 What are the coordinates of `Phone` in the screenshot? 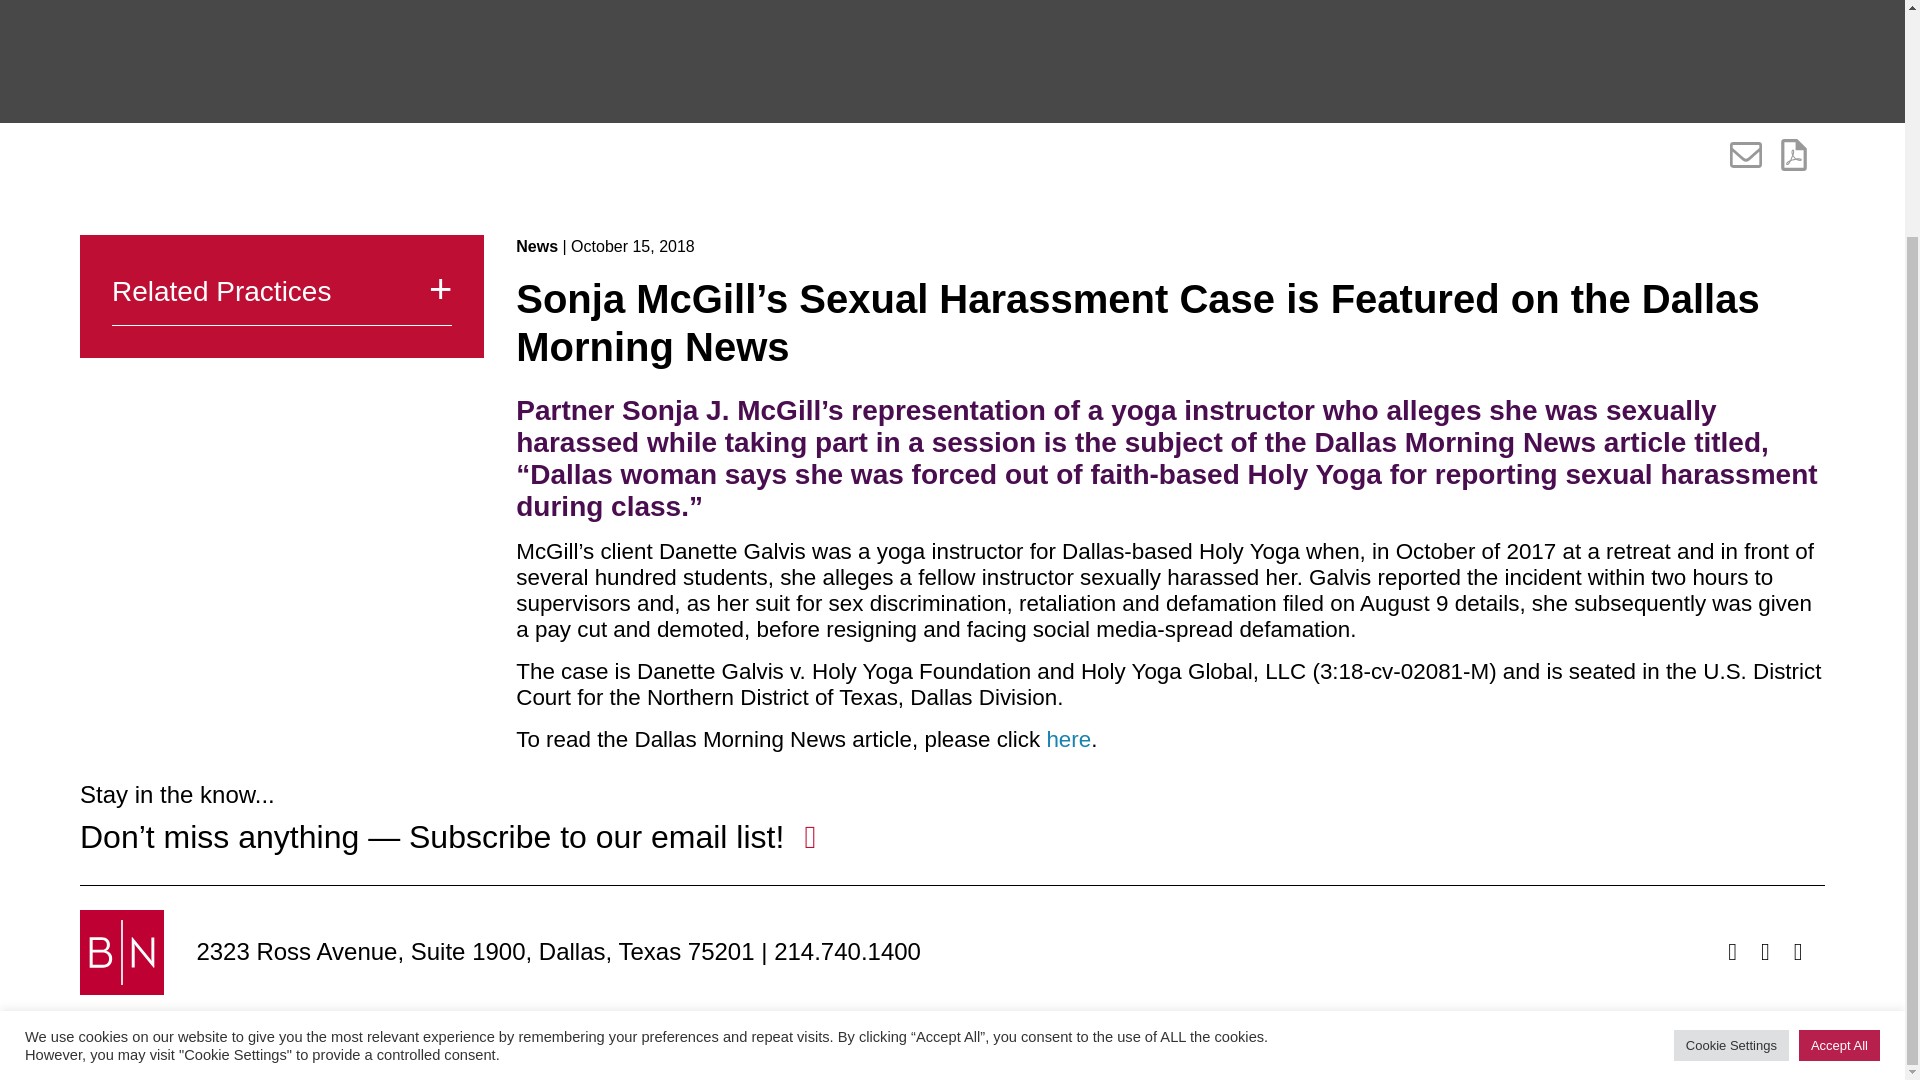 It's located at (847, 952).